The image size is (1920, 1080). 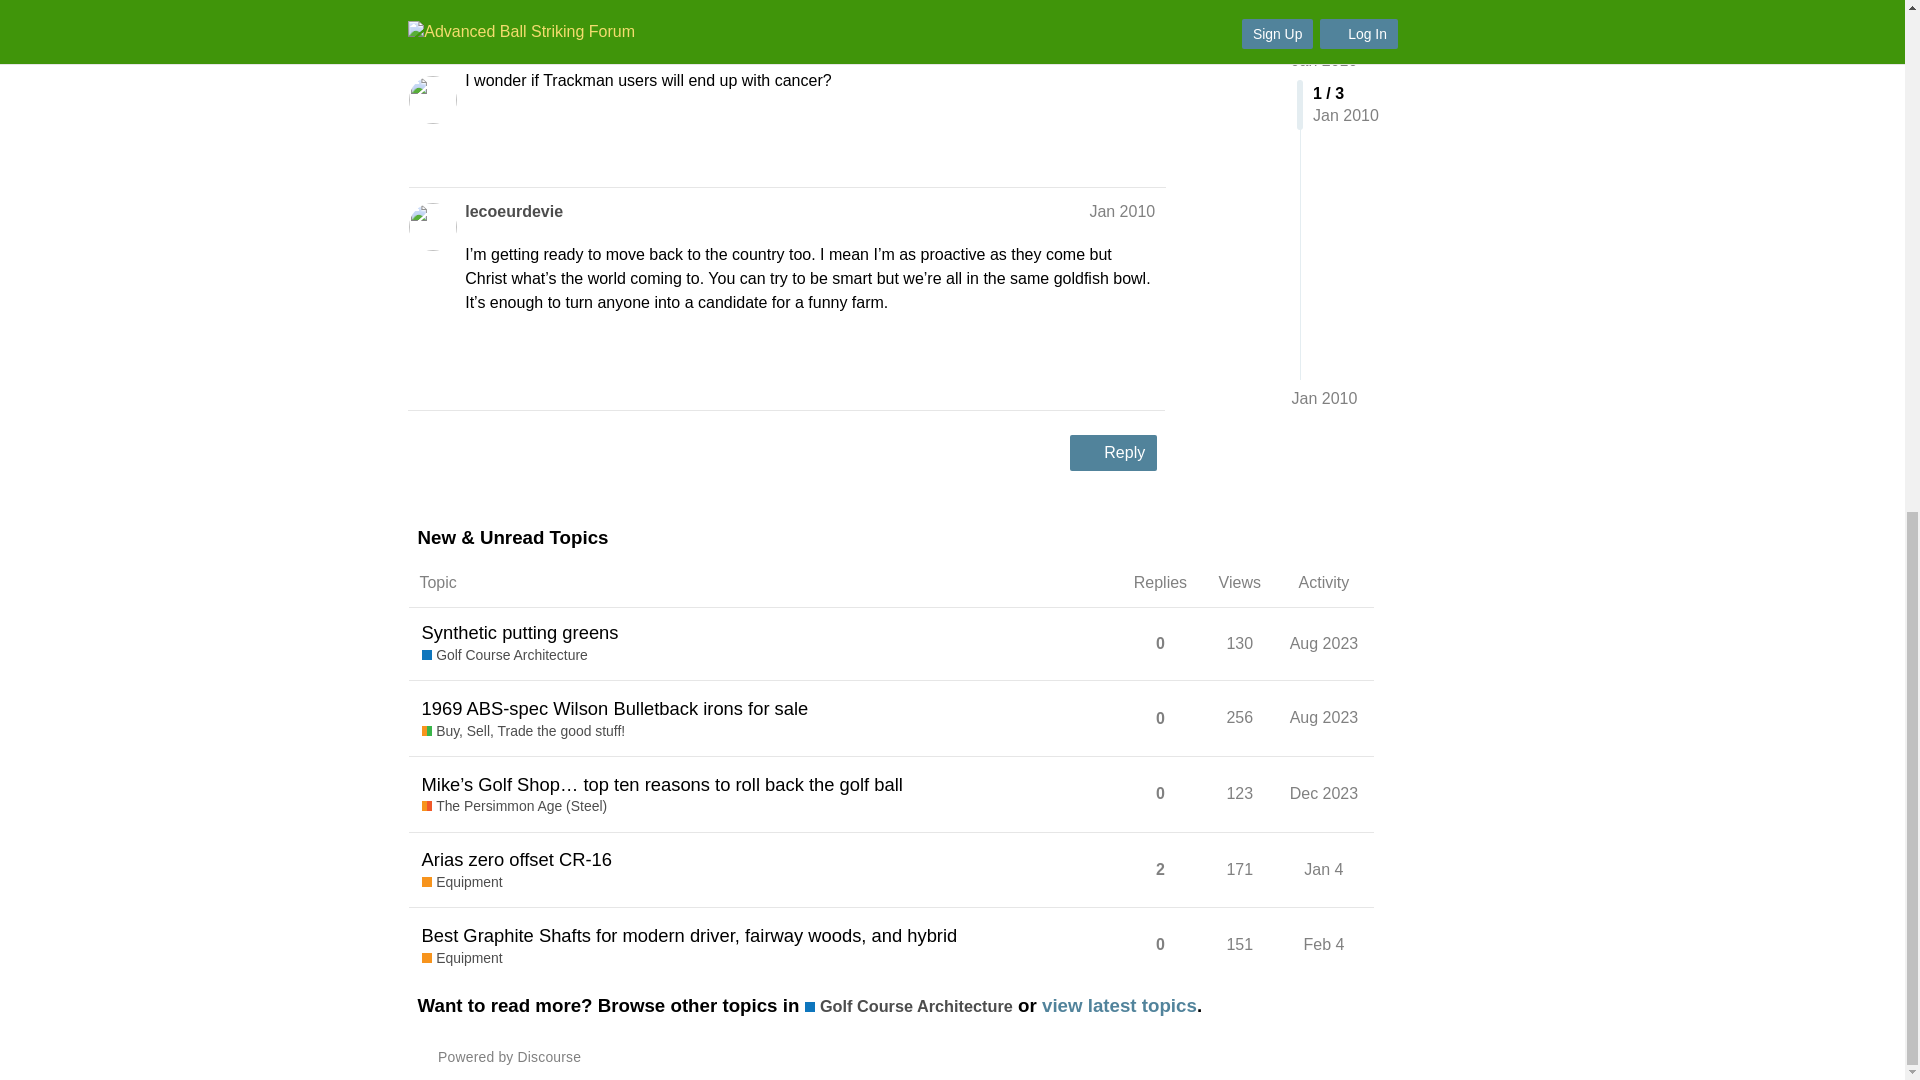 What do you see at coordinates (1324, 717) in the screenshot?
I see `Aug 2023` at bounding box center [1324, 717].